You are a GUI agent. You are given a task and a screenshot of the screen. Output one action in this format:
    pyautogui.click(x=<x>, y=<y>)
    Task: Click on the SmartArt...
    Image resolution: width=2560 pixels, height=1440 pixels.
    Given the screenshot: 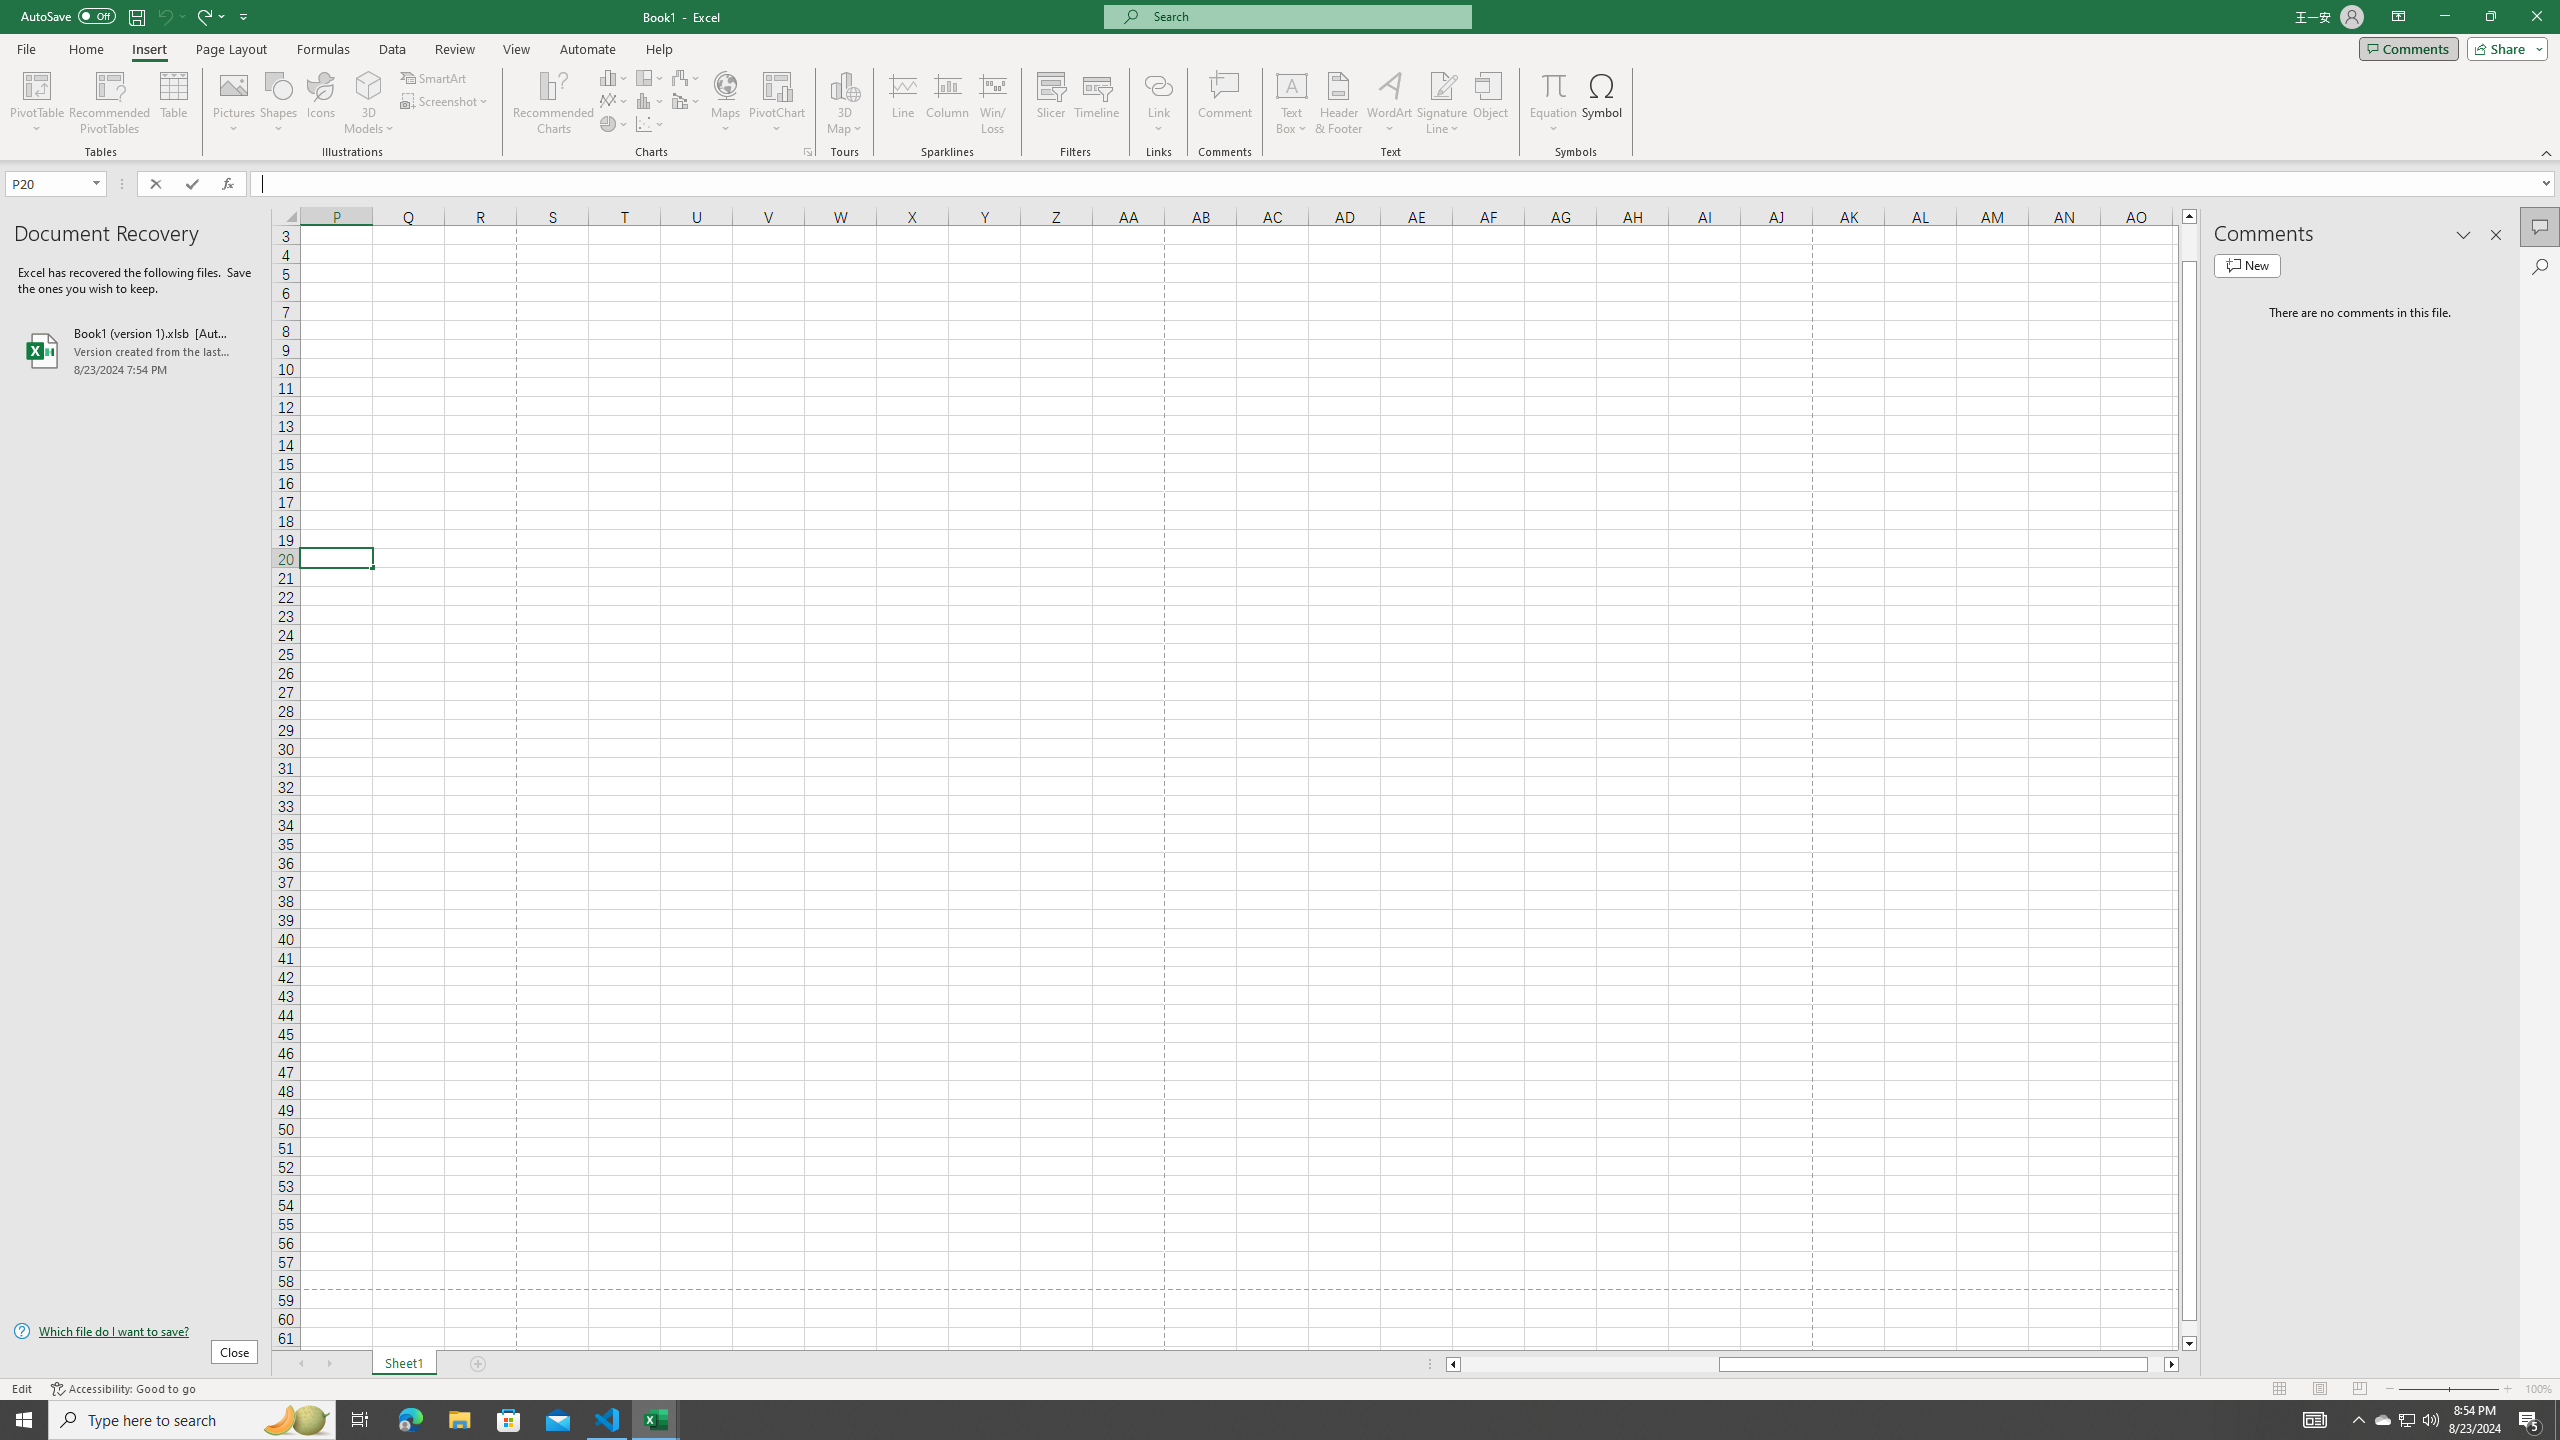 What is the action you would take?
    pyautogui.click(x=434, y=78)
    